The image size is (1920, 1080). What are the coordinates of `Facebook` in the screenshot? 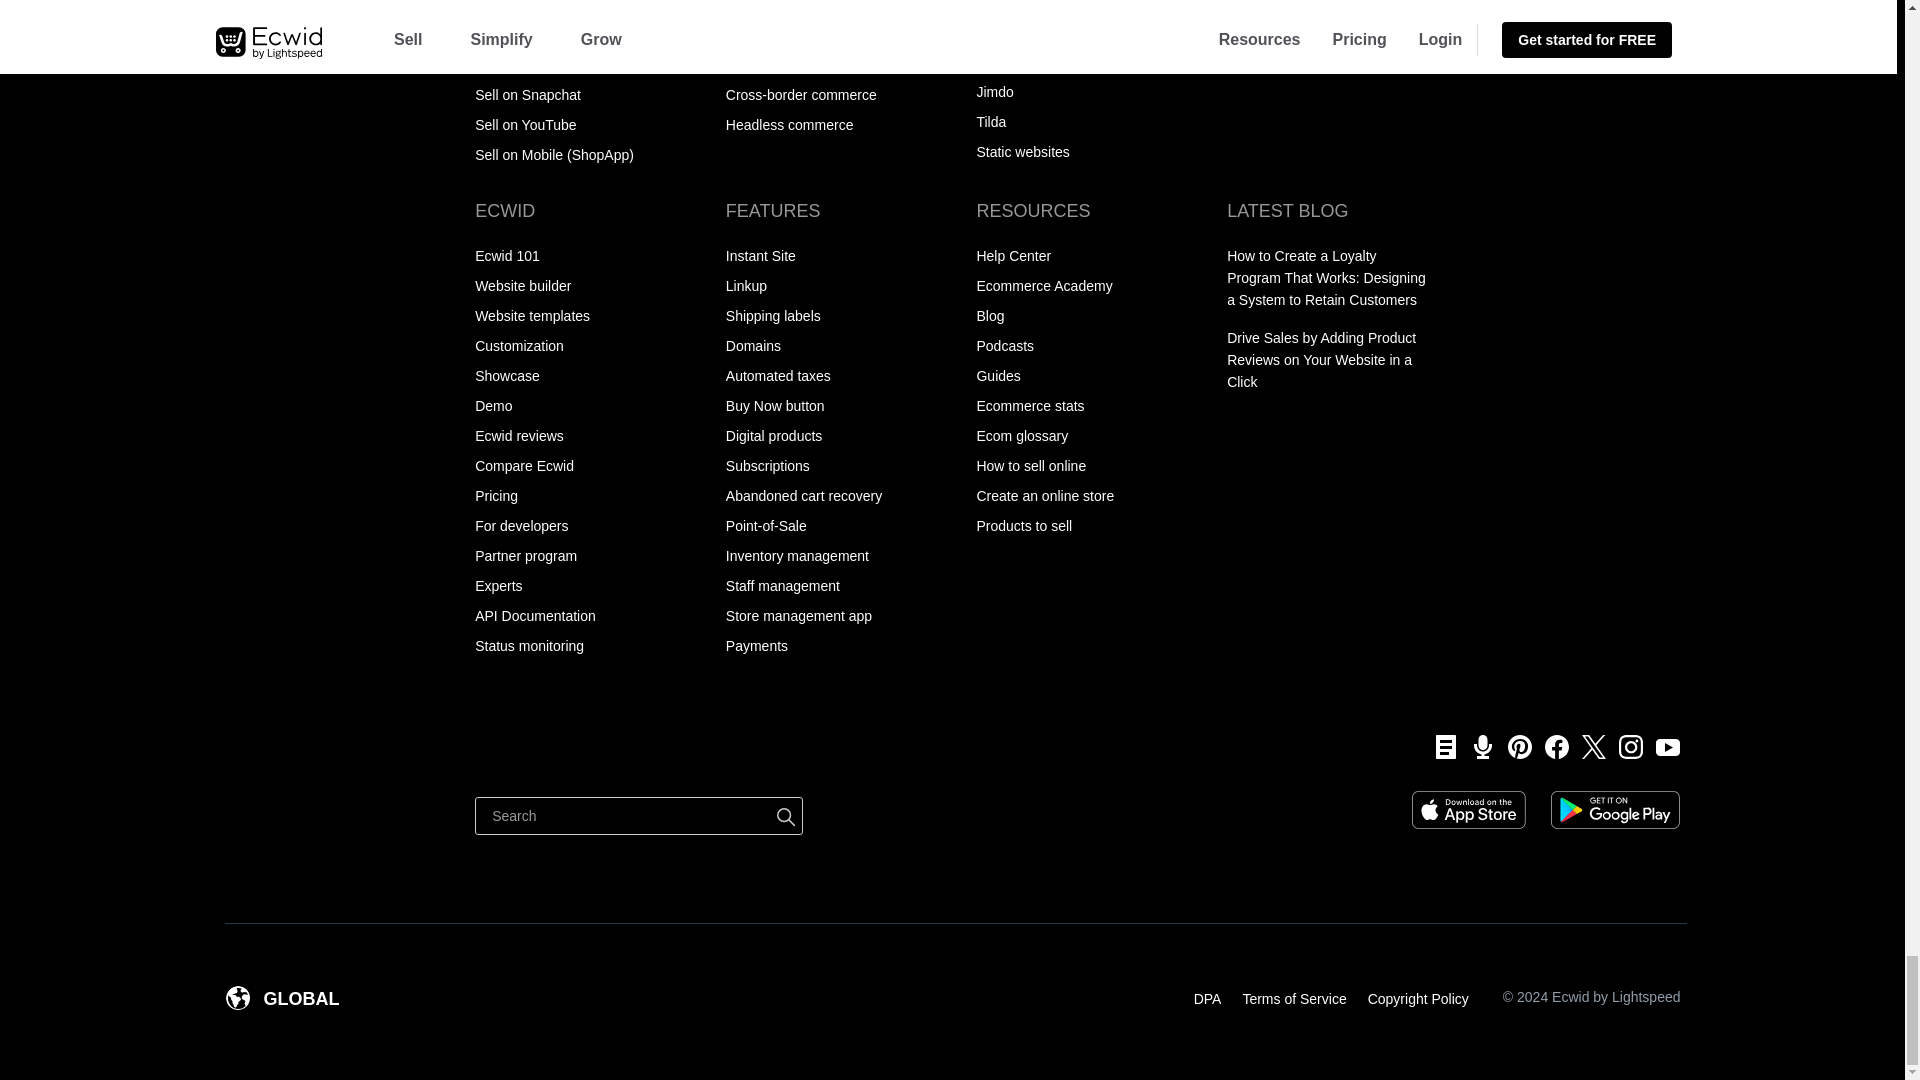 It's located at (1550, 747).